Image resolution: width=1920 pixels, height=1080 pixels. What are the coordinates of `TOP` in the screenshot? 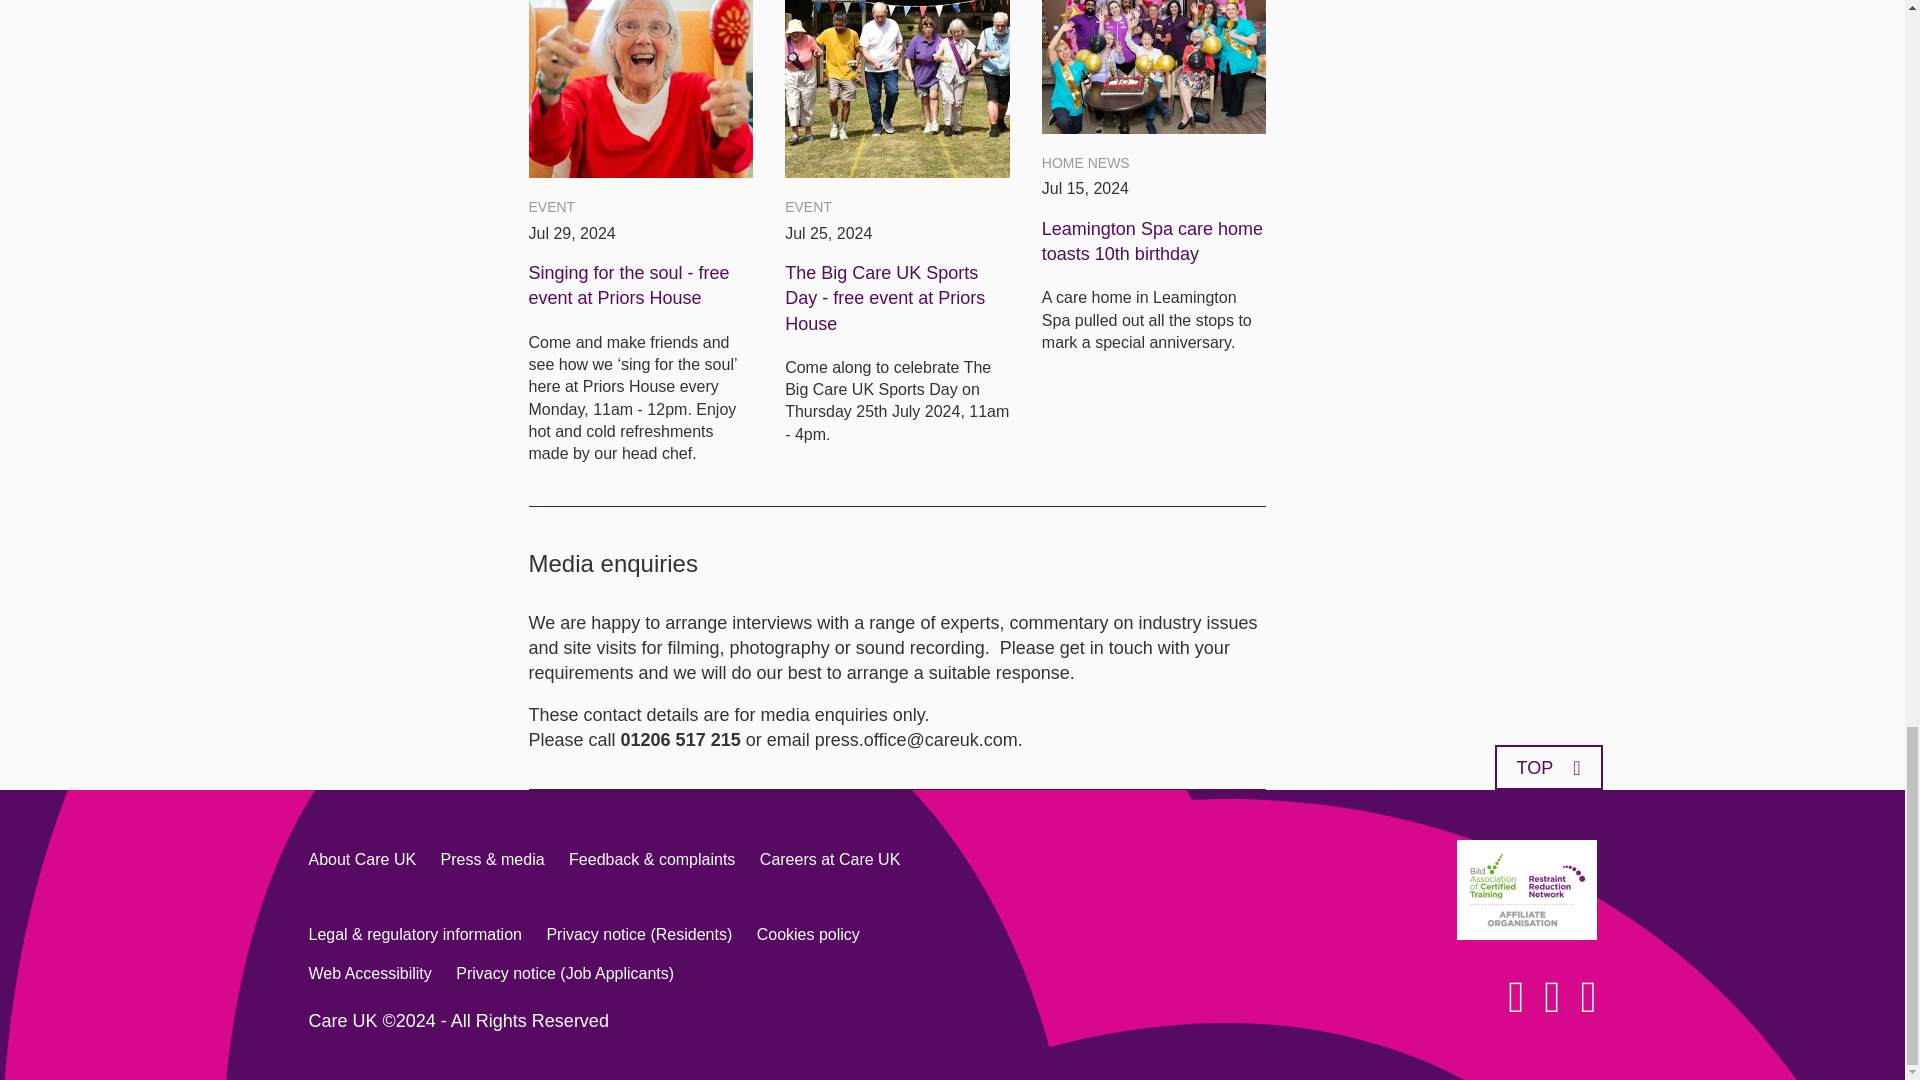 It's located at (1547, 767).